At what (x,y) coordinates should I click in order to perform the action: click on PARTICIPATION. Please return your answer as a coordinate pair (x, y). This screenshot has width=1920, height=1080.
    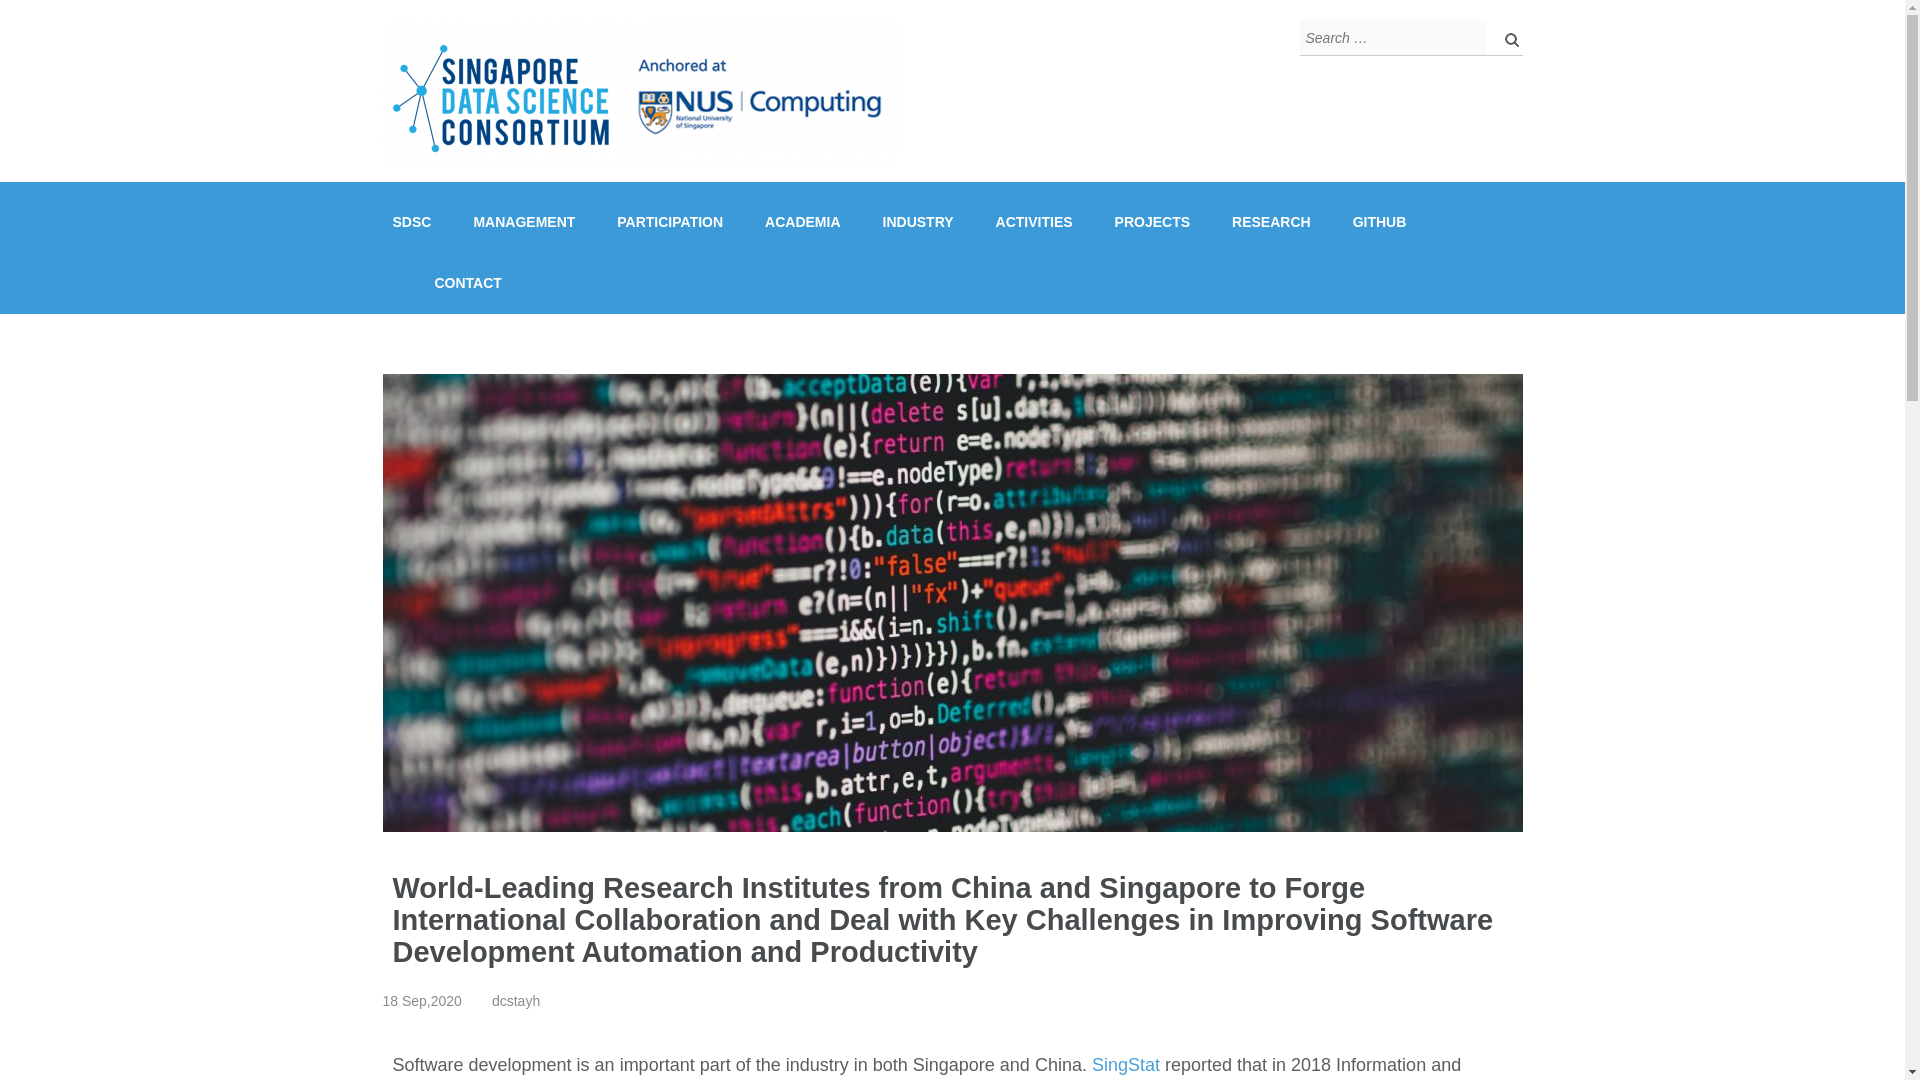
    Looking at the image, I should click on (670, 222).